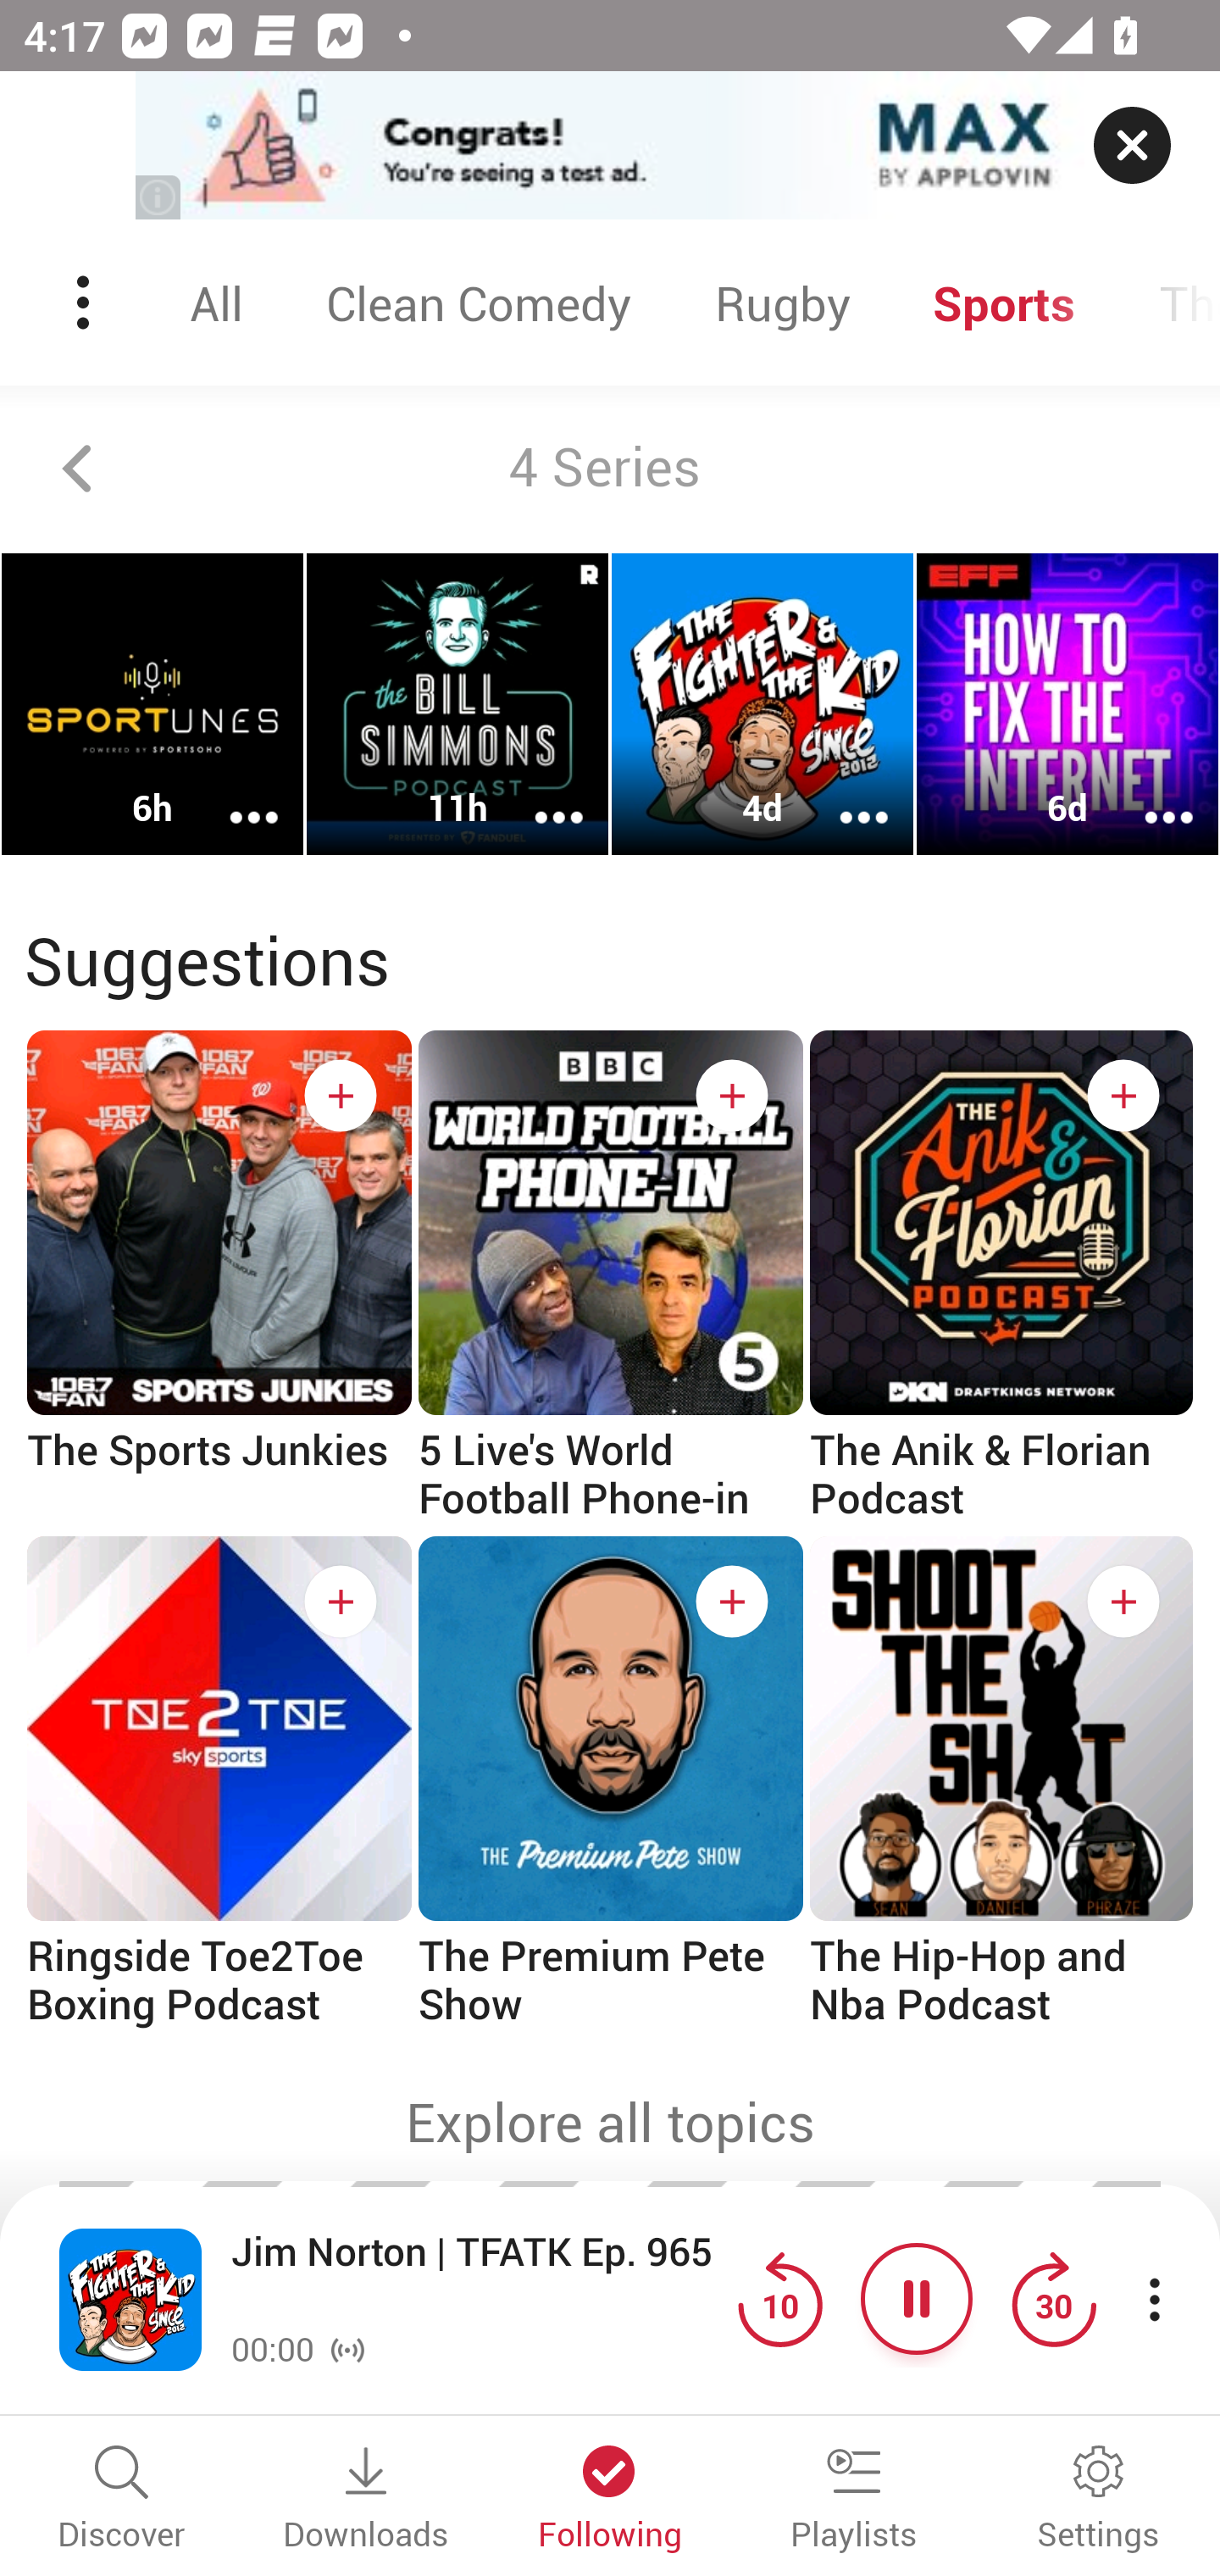 This screenshot has width=1220, height=2576. What do you see at coordinates (341, 1096) in the screenshot?
I see `Subscribe button` at bounding box center [341, 1096].